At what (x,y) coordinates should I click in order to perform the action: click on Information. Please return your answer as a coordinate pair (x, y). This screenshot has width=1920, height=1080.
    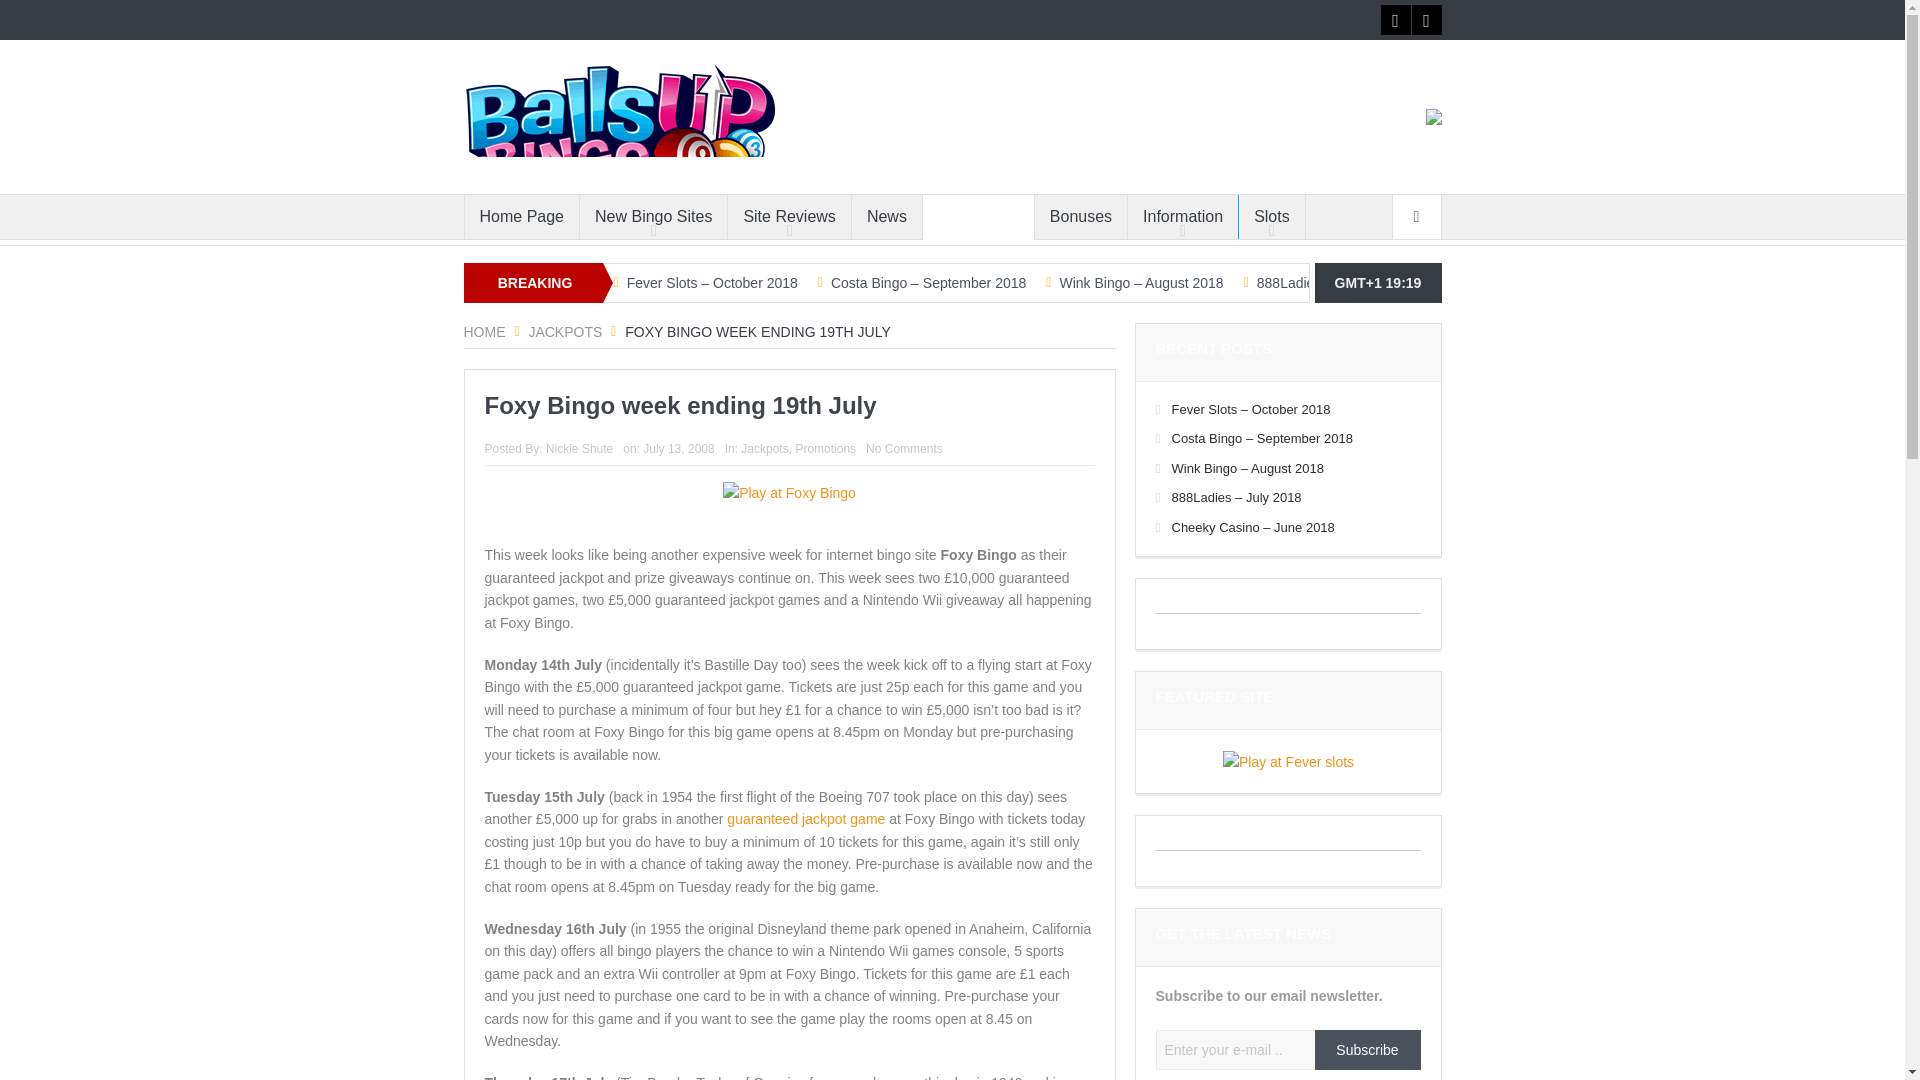
    Looking at the image, I should click on (1183, 216).